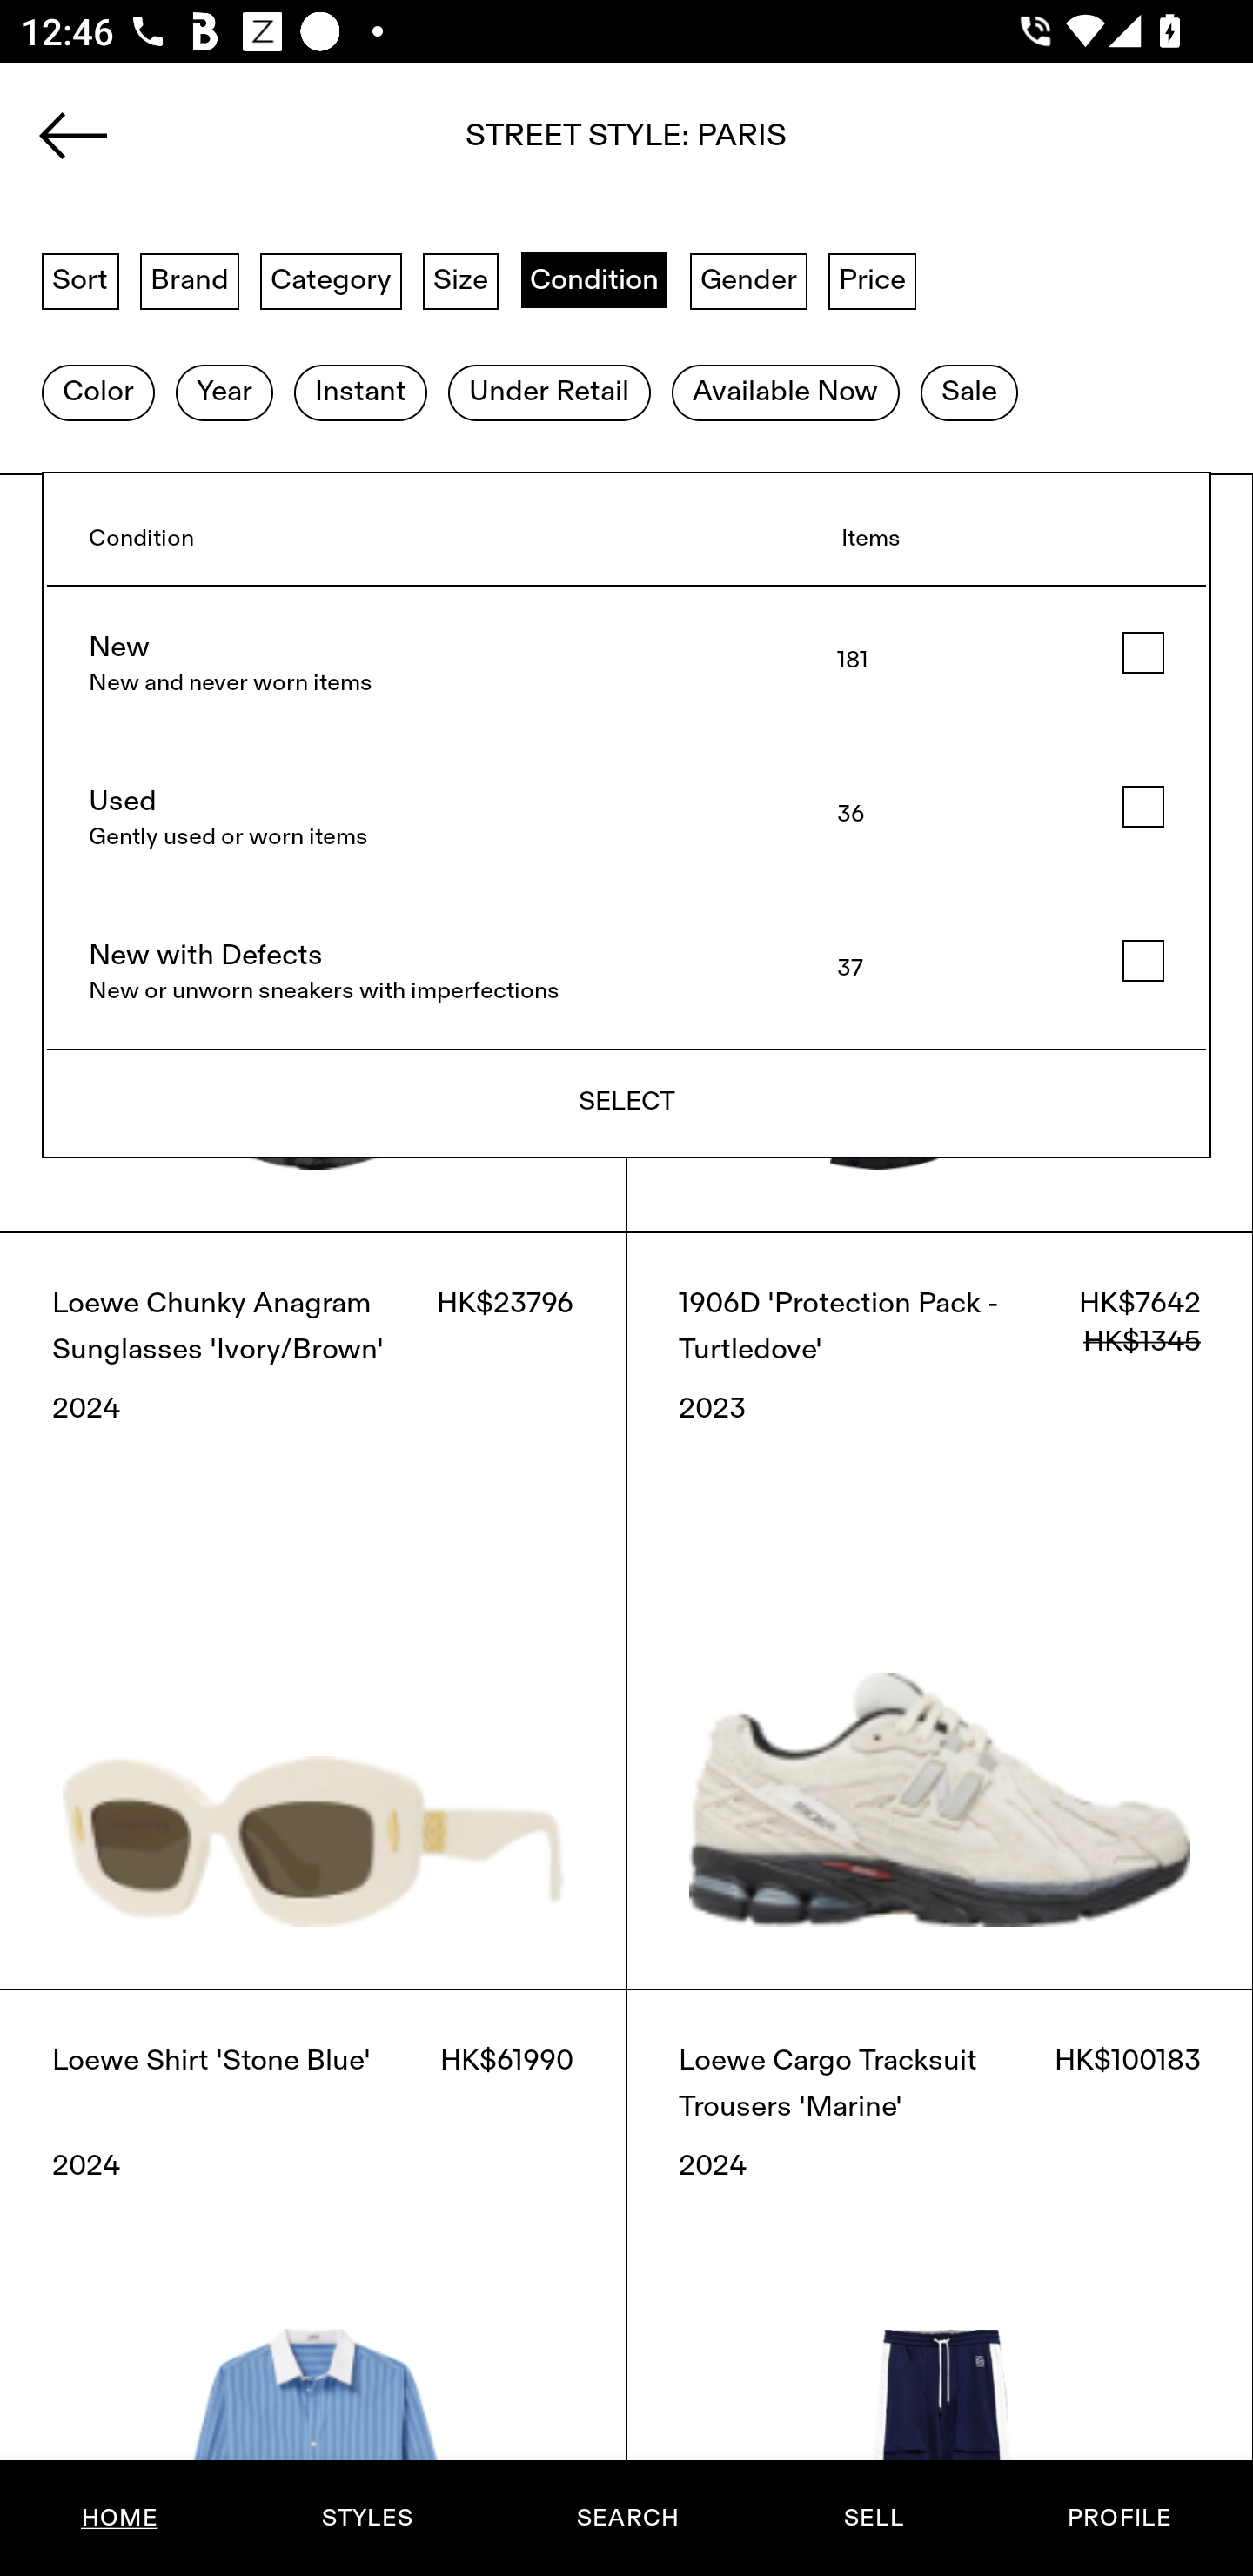  What do you see at coordinates (331, 279) in the screenshot?
I see `Category` at bounding box center [331, 279].